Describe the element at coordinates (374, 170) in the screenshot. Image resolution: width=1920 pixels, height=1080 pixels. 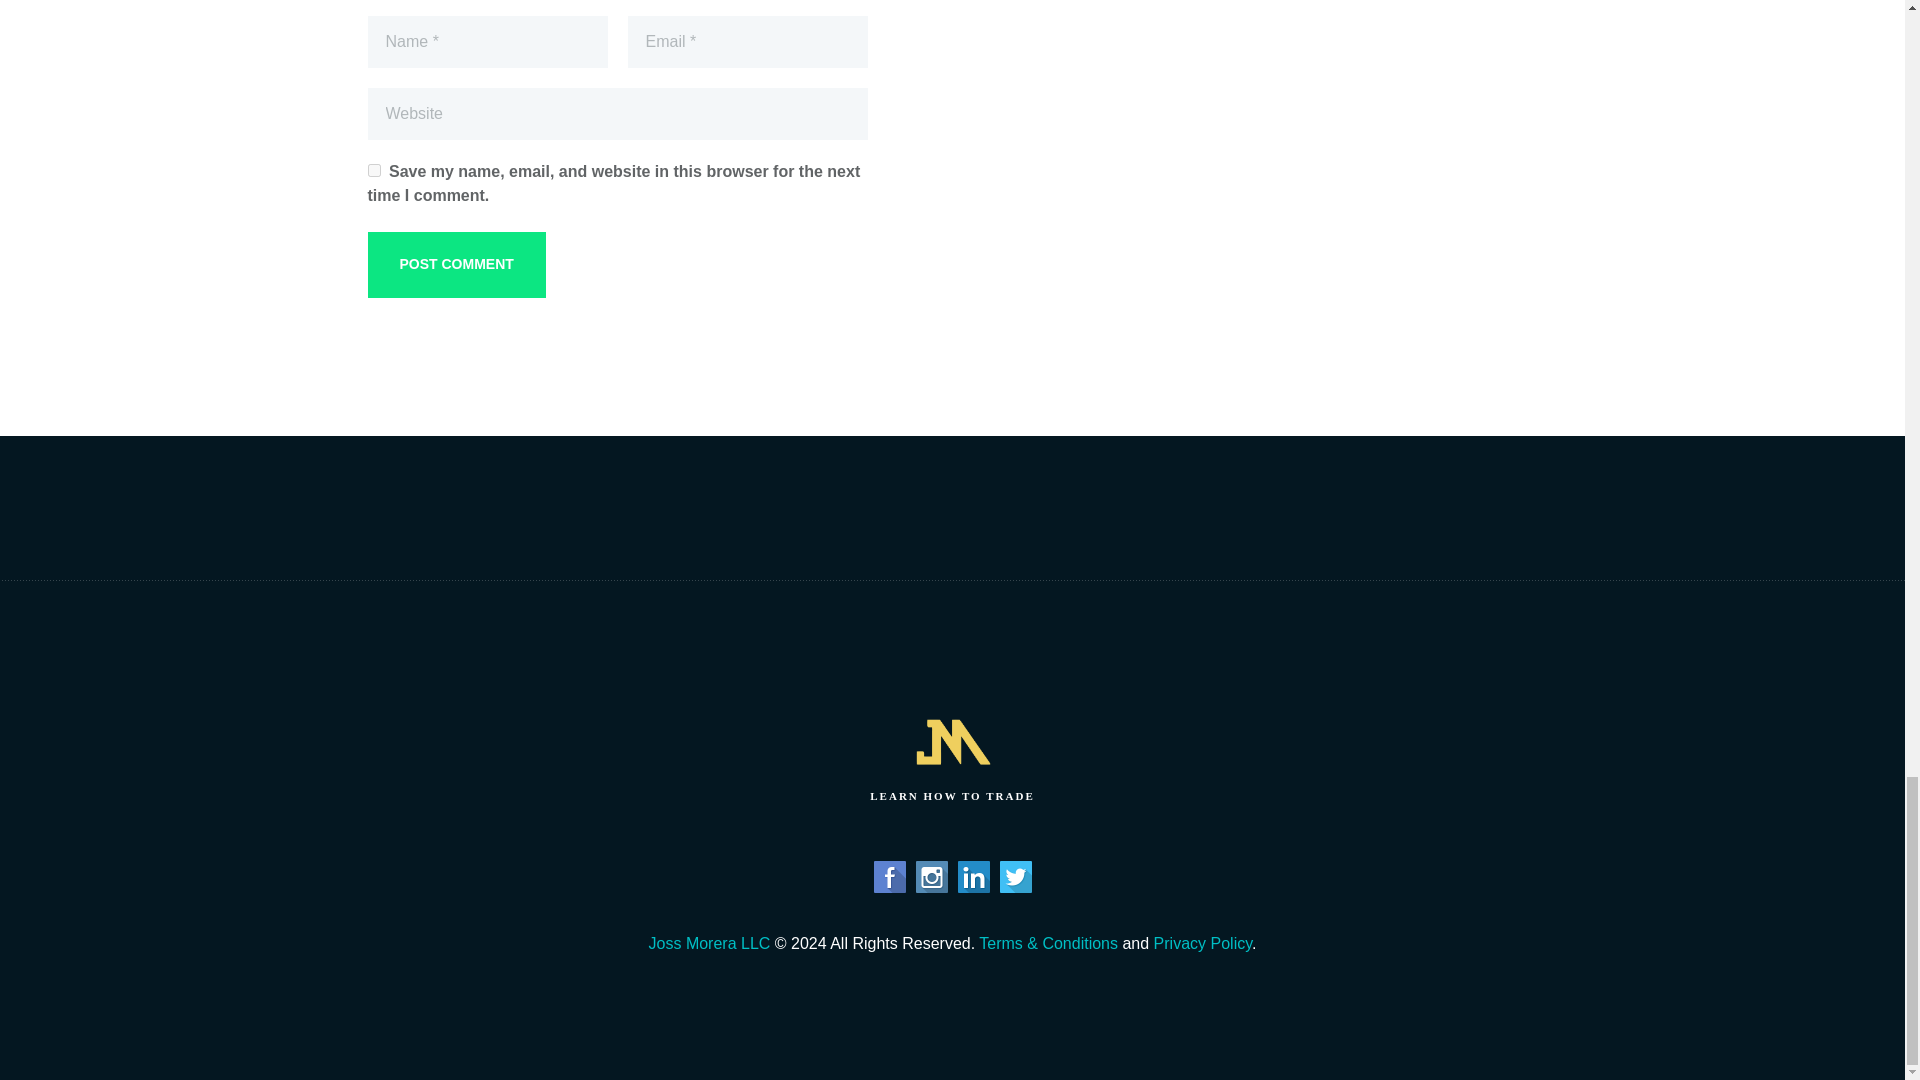
I see `yes` at that location.